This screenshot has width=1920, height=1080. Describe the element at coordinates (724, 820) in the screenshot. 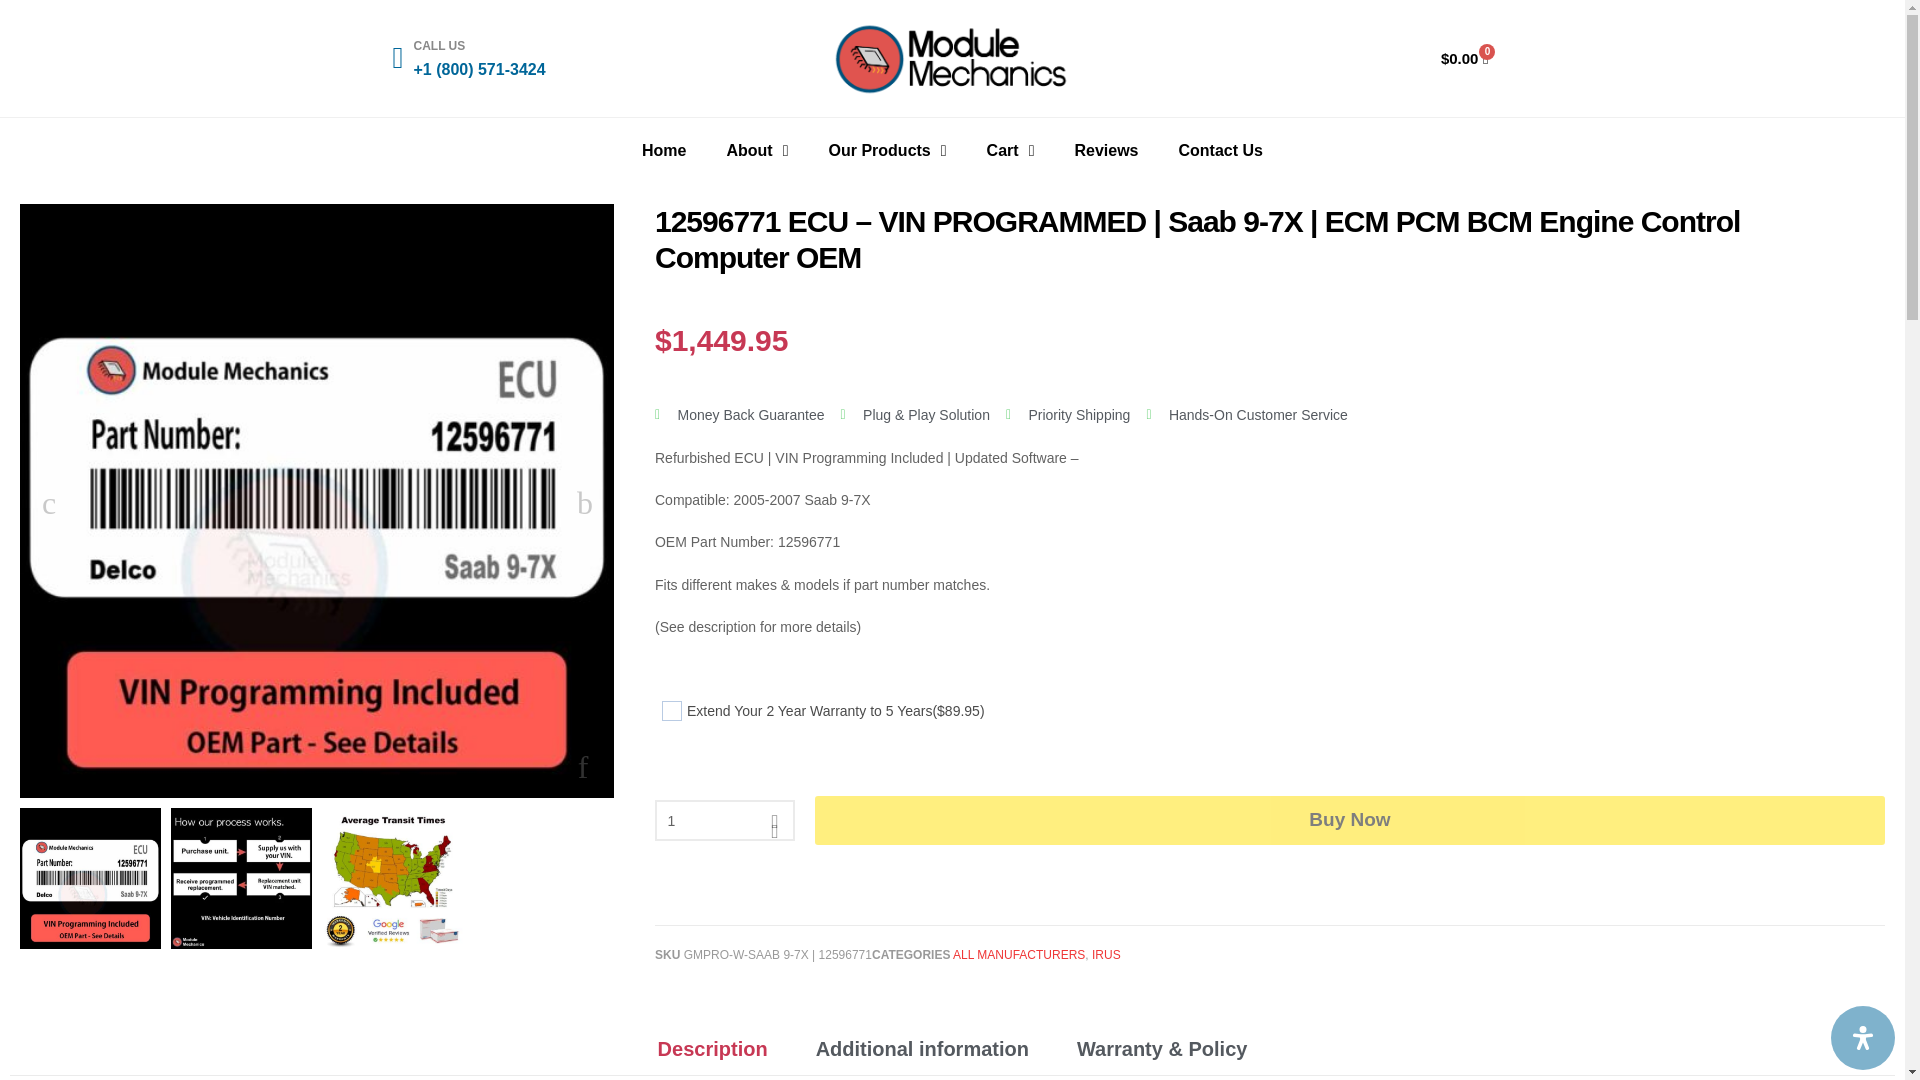

I see `1` at that location.